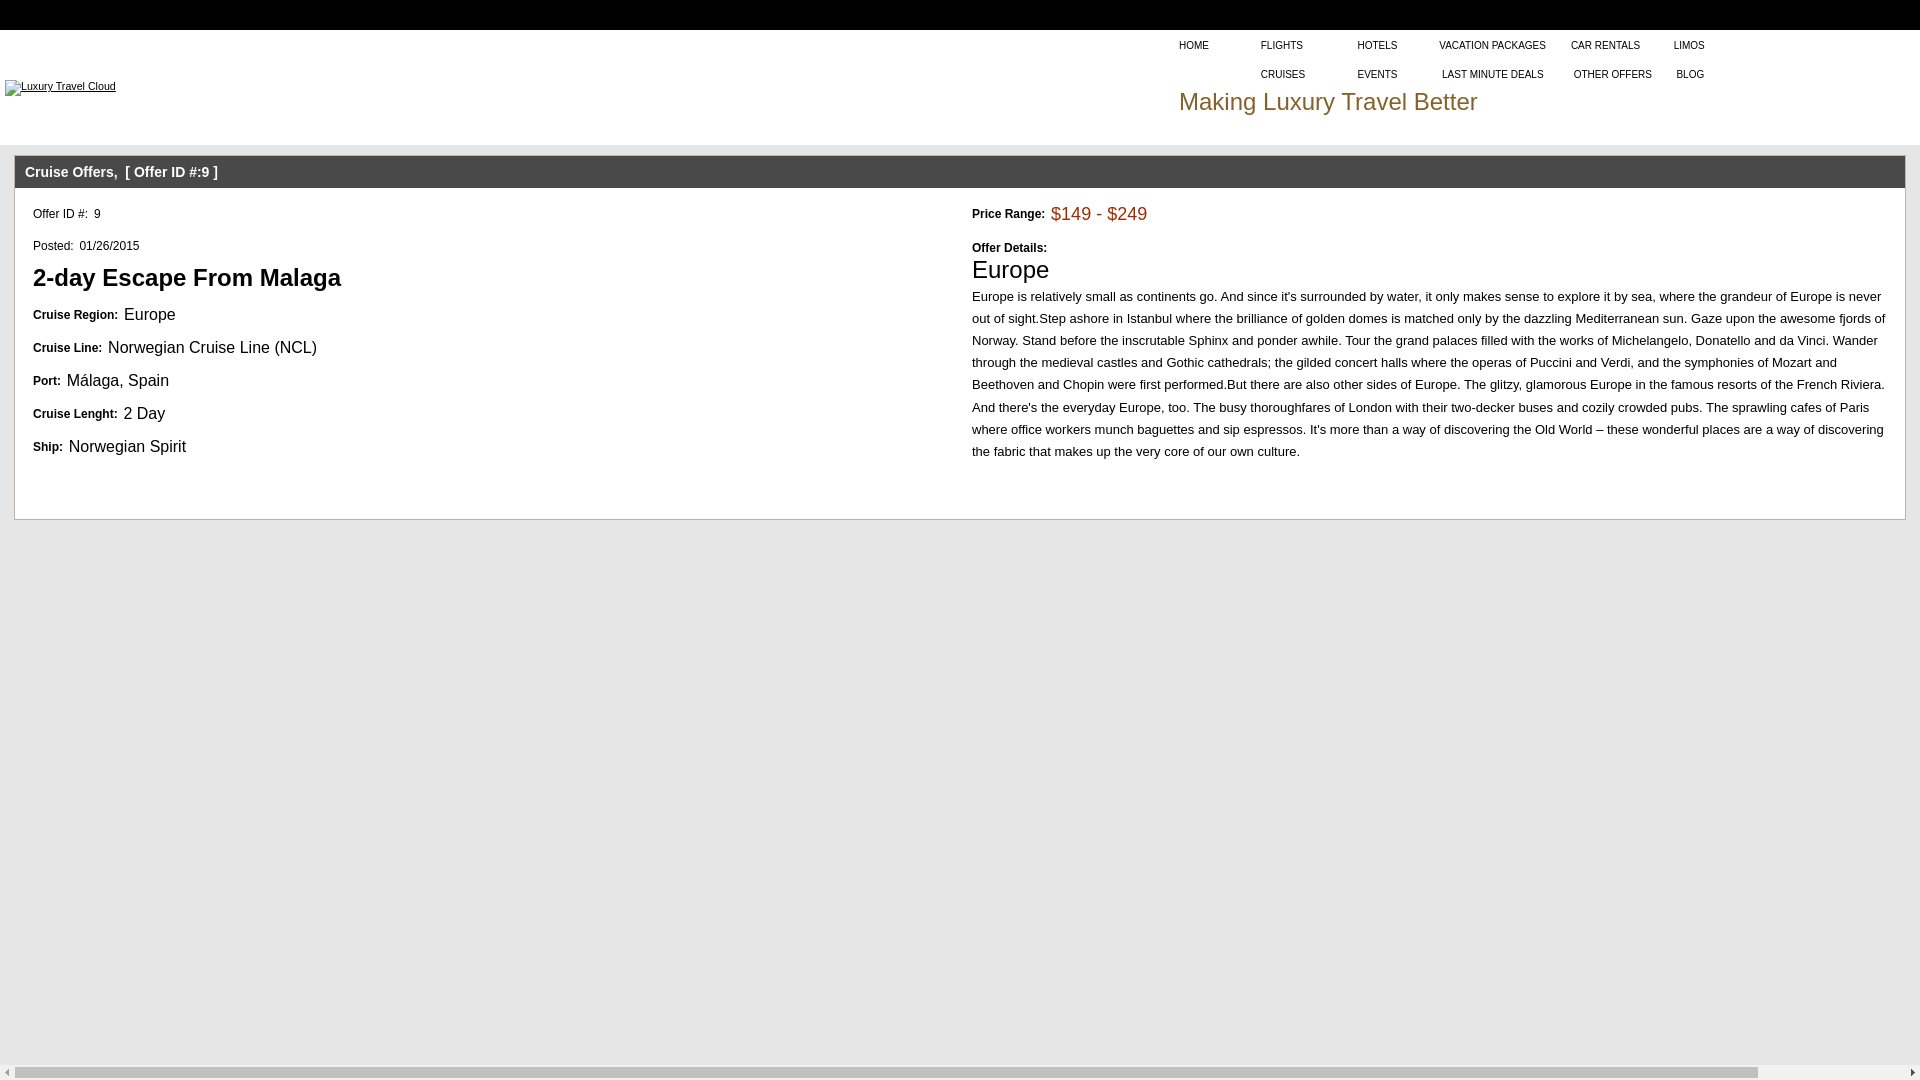  I want to click on EVENTS, so click(1377, 73).